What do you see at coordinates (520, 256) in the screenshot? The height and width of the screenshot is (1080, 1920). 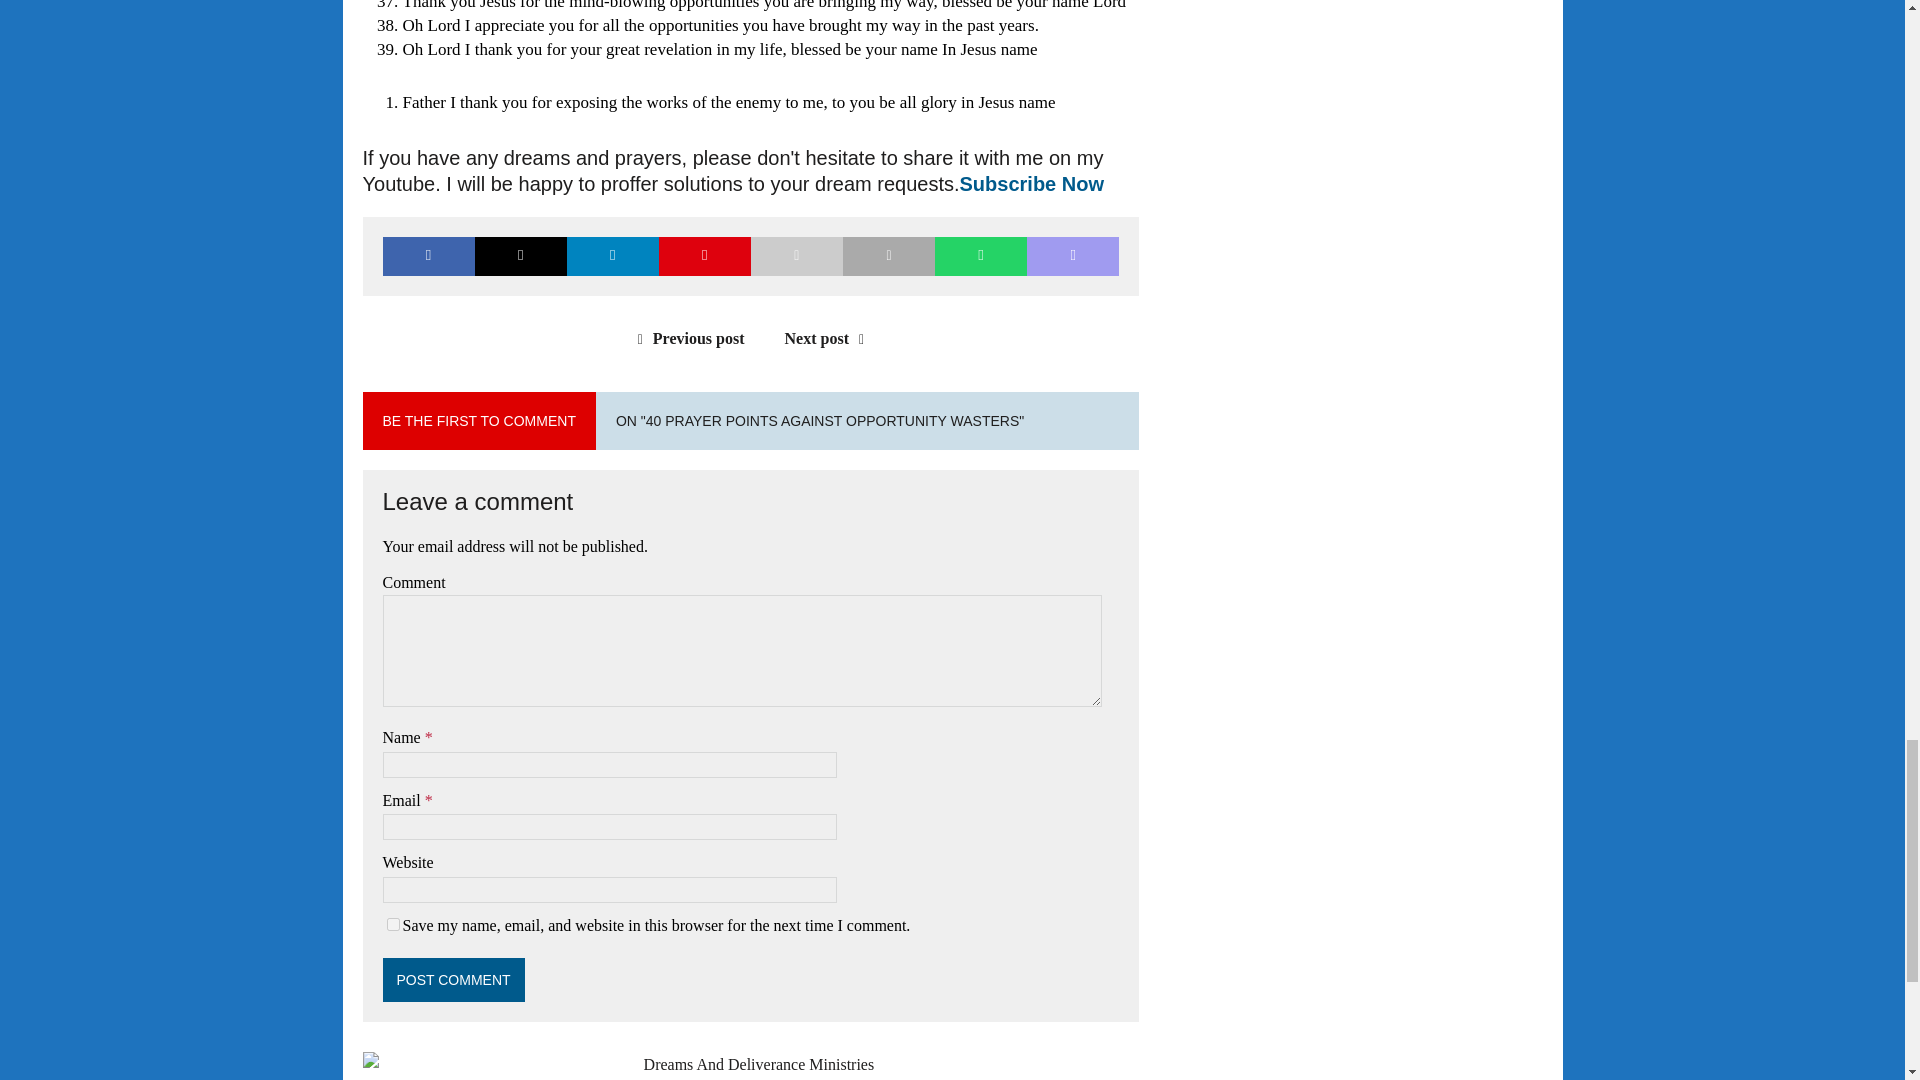 I see `Tweet This Post` at bounding box center [520, 256].